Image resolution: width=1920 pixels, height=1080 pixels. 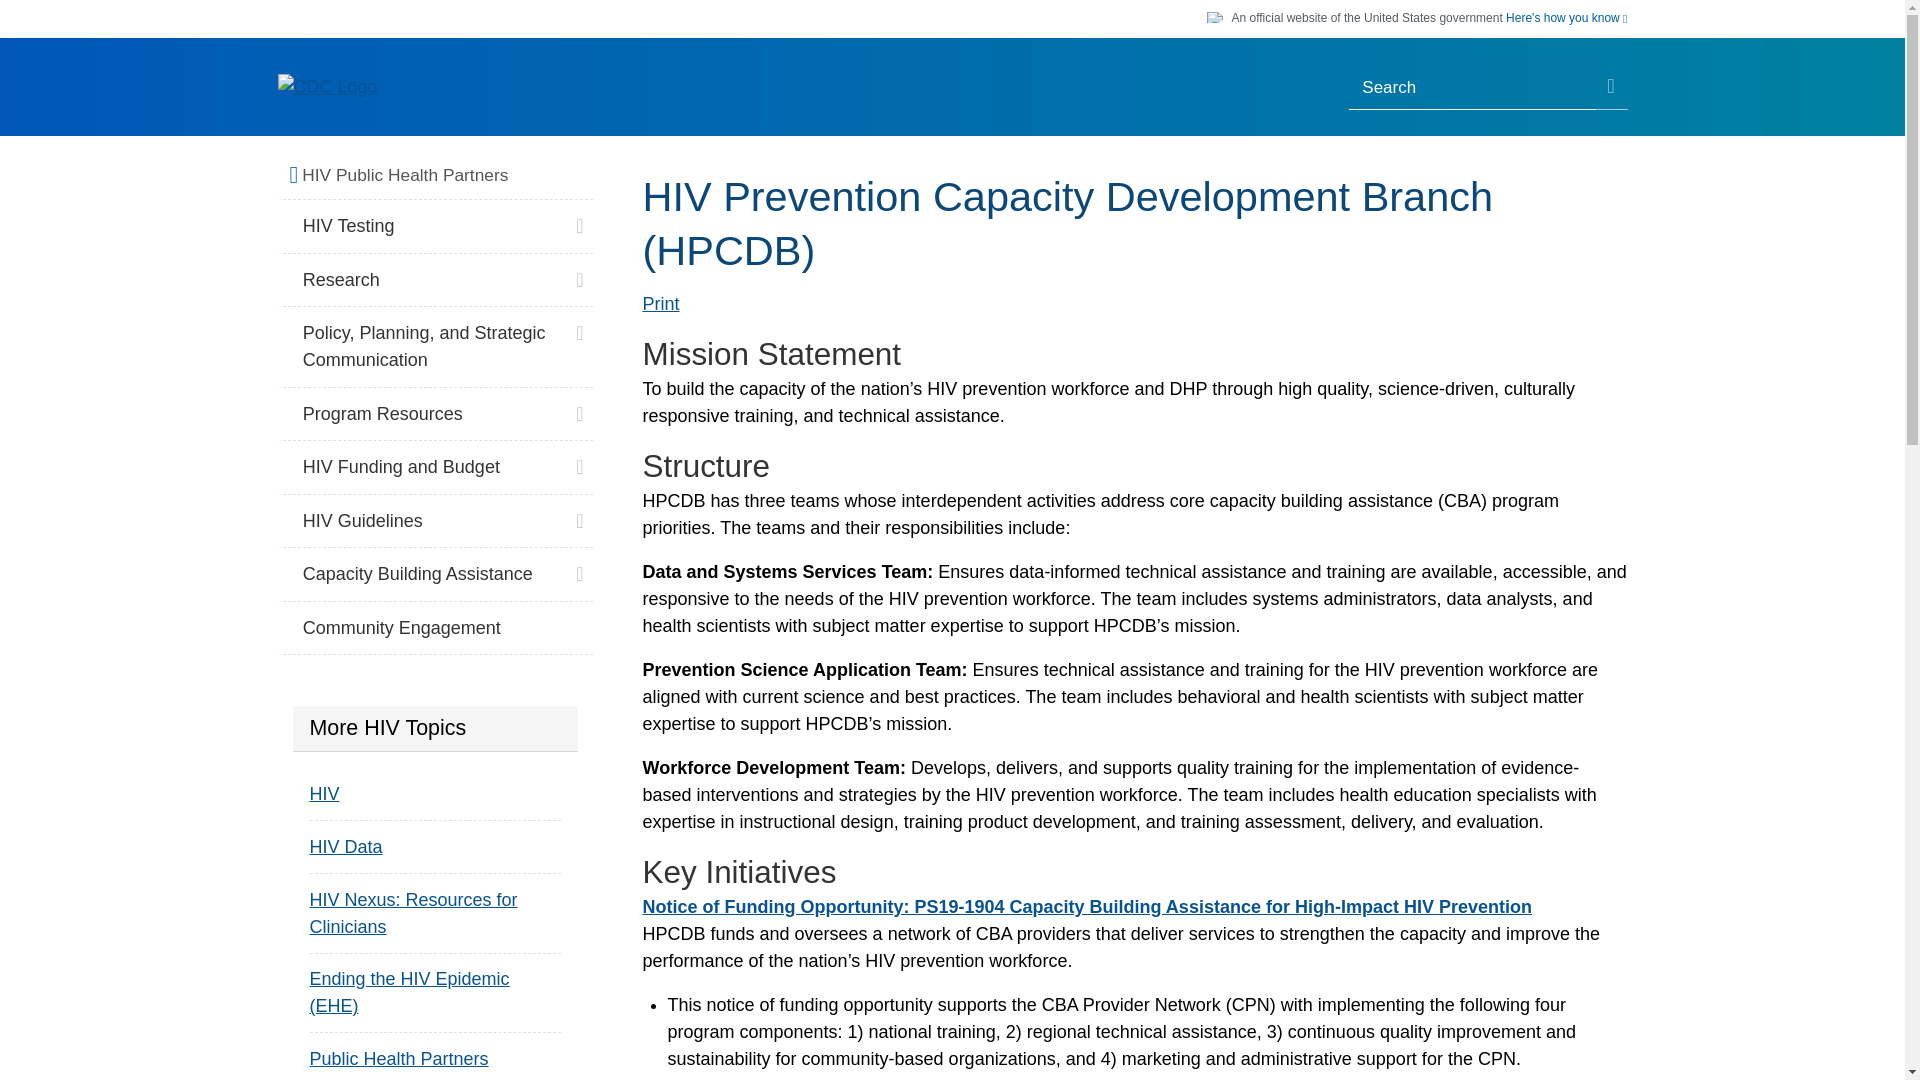 I want to click on plus icon, so click(x=578, y=274).